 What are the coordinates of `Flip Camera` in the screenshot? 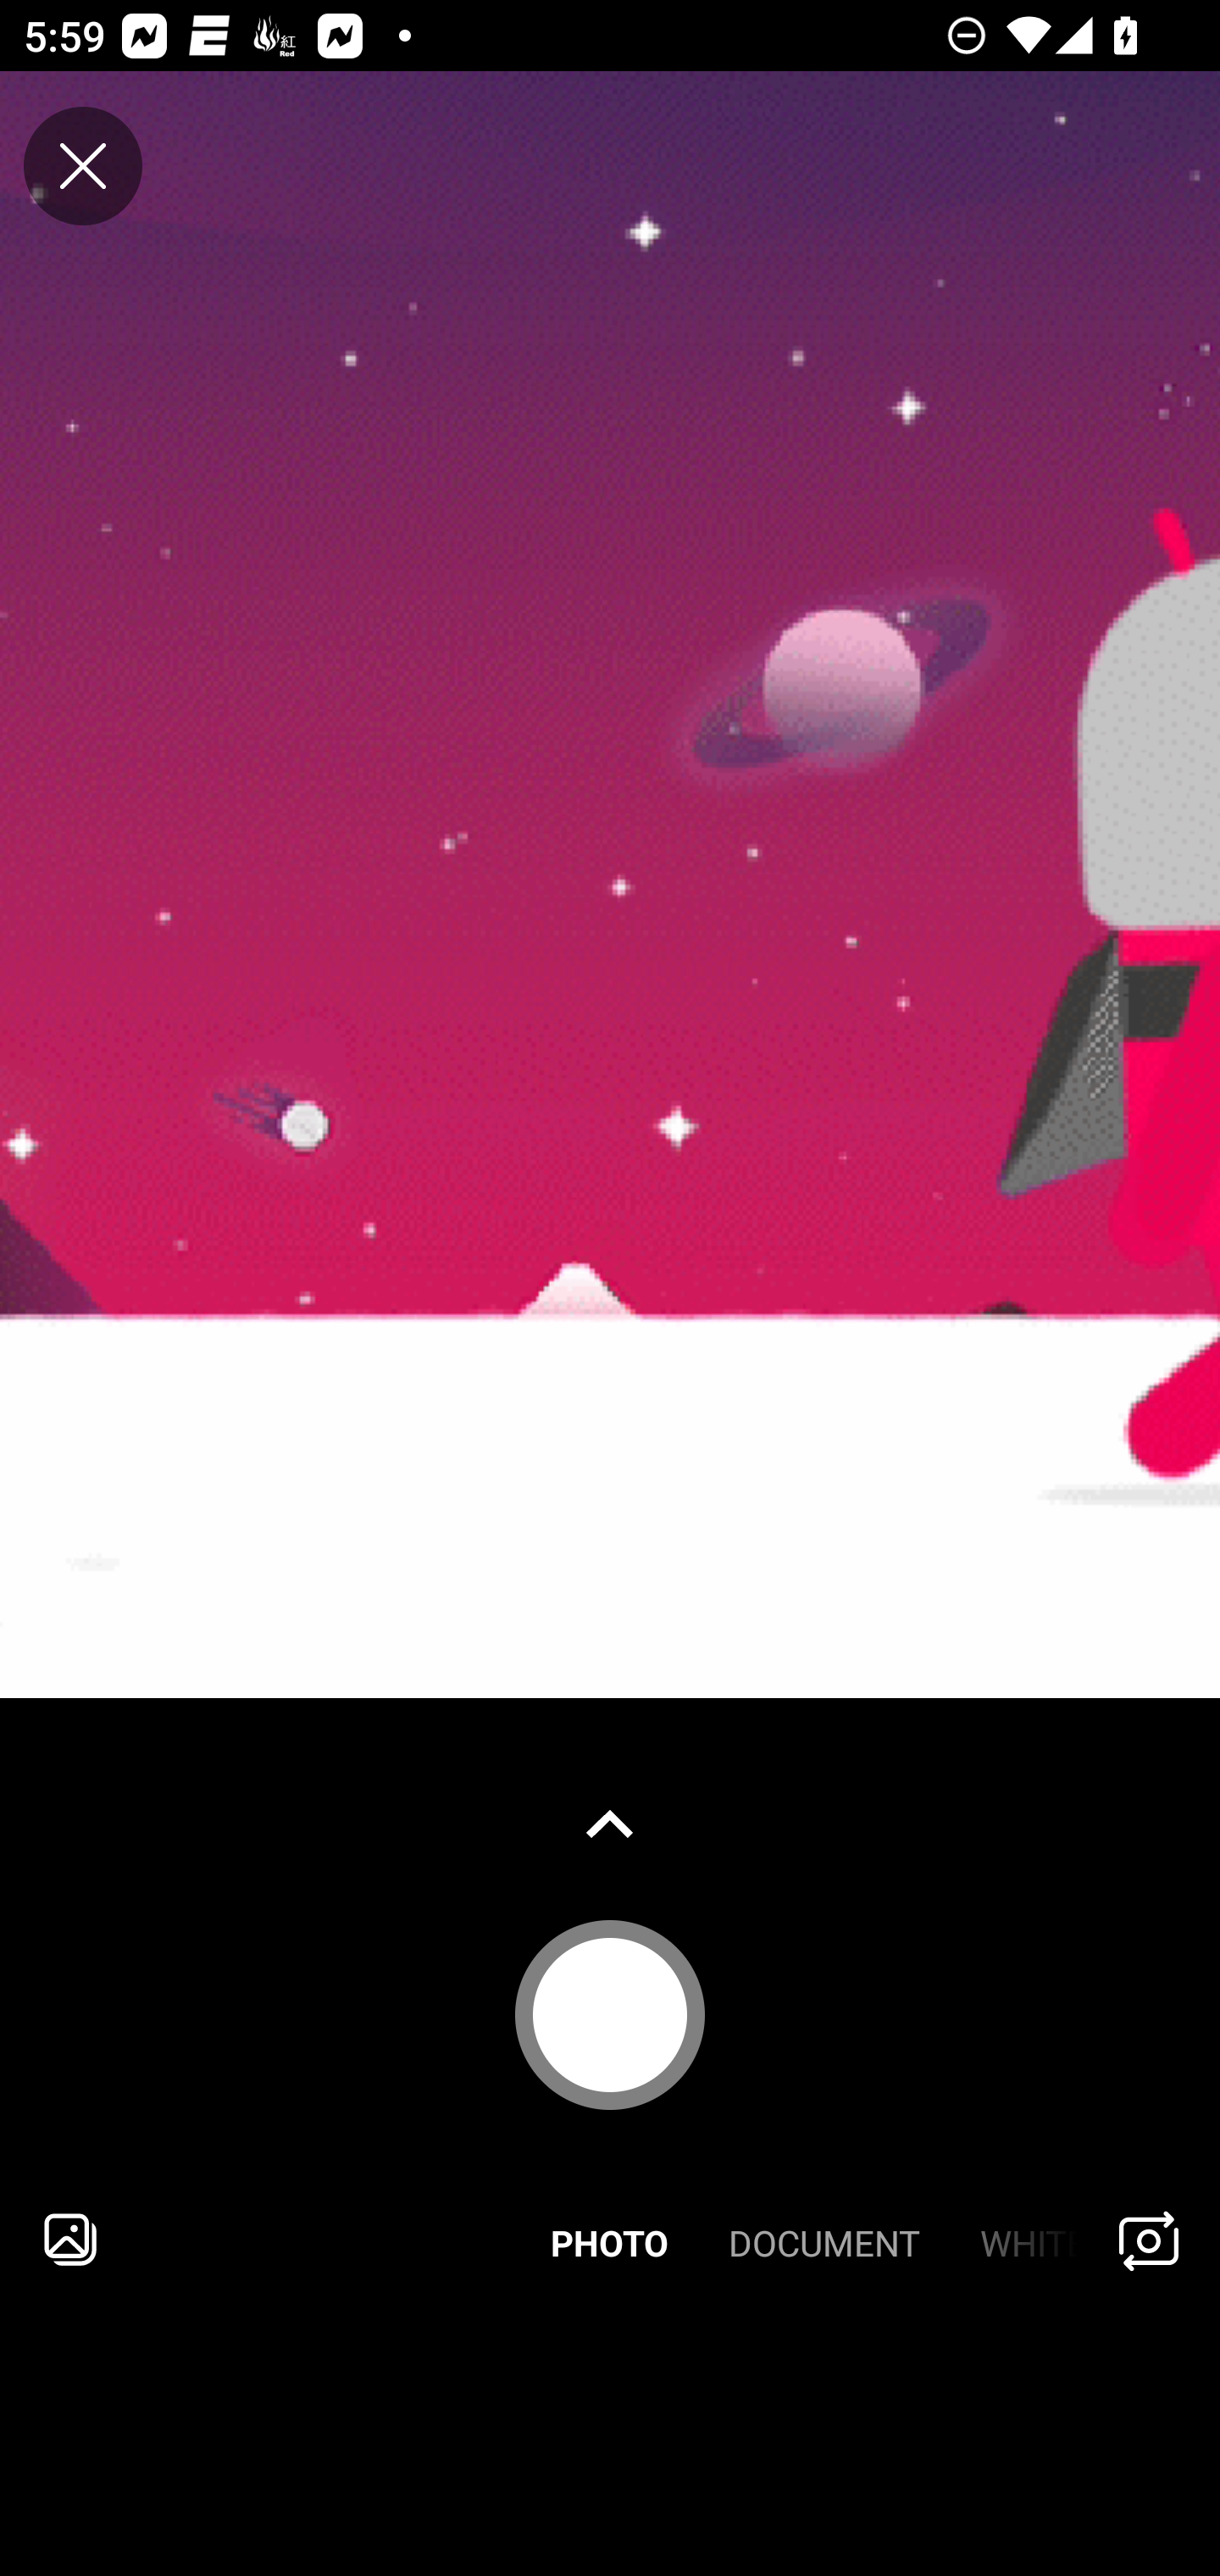 It's located at (1149, 2239).